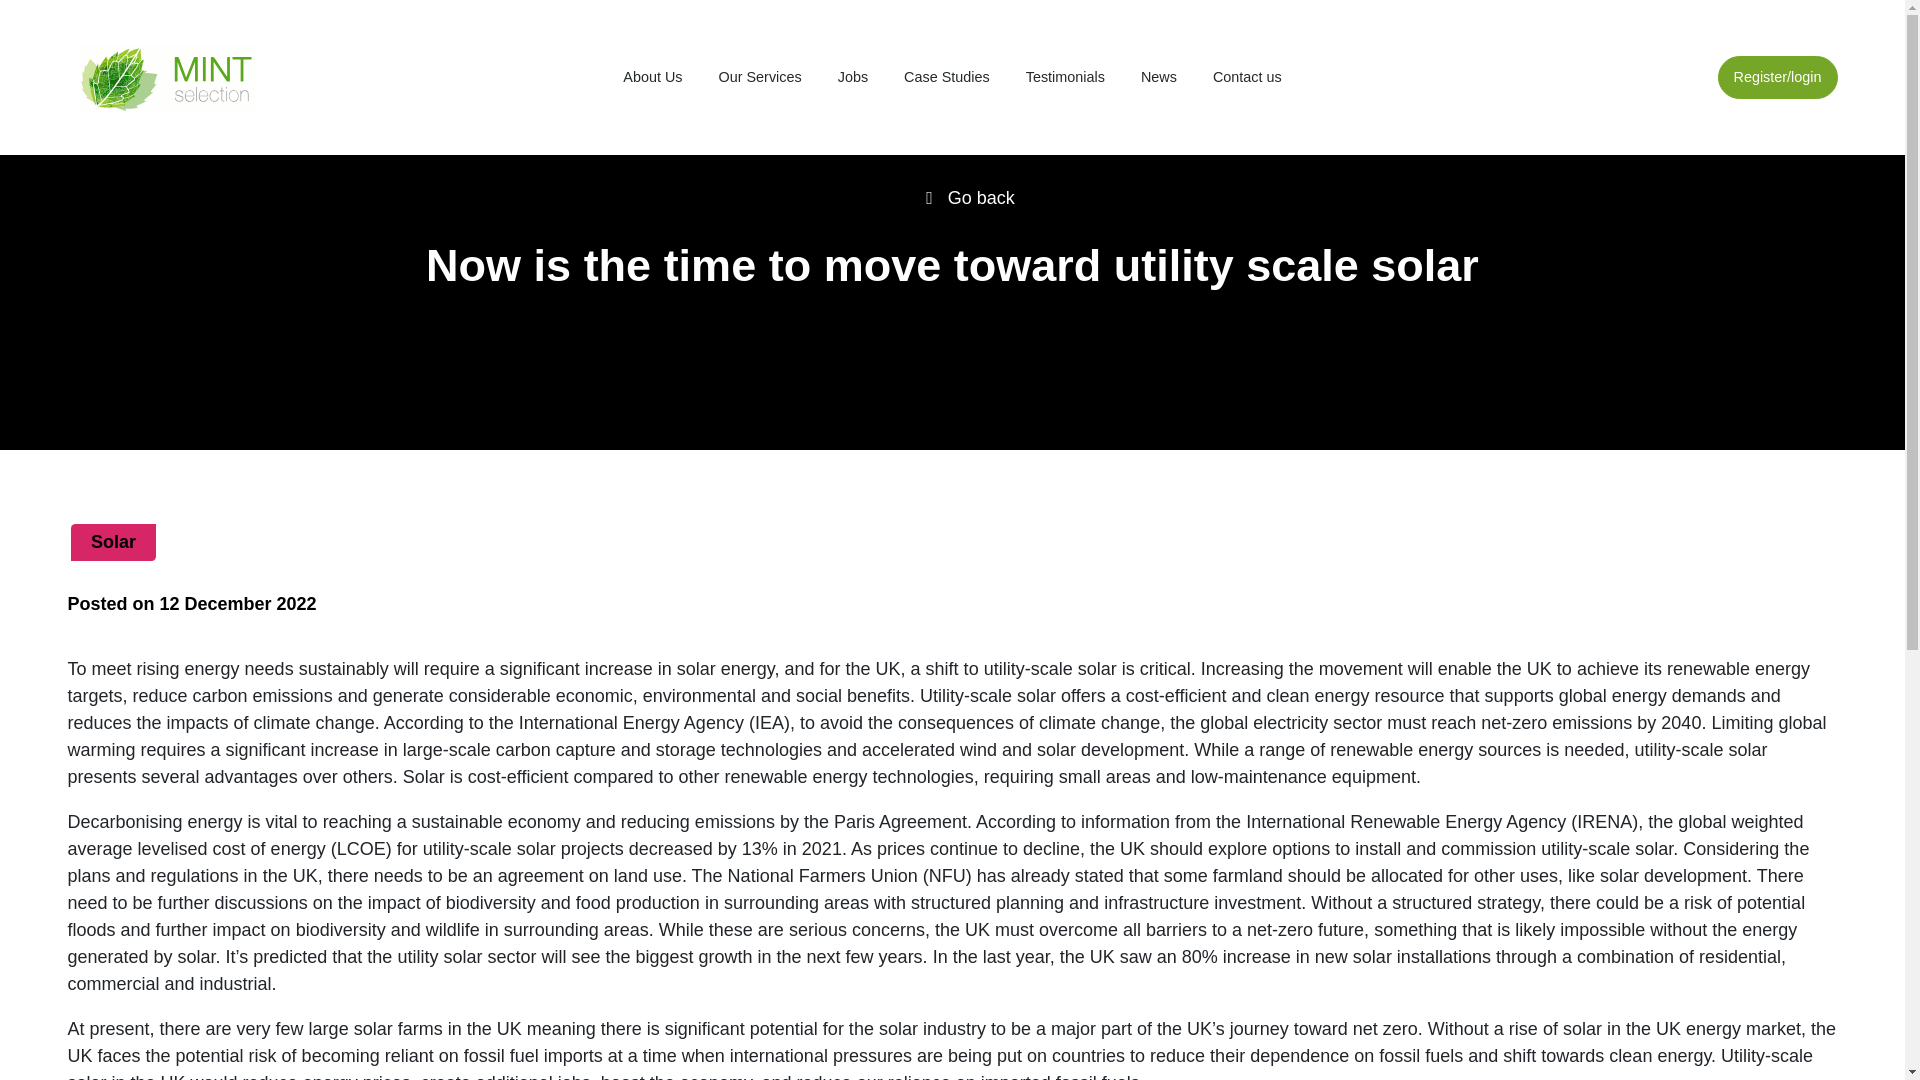  What do you see at coordinates (853, 78) in the screenshot?
I see `Jobs` at bounding box center [853, 78].